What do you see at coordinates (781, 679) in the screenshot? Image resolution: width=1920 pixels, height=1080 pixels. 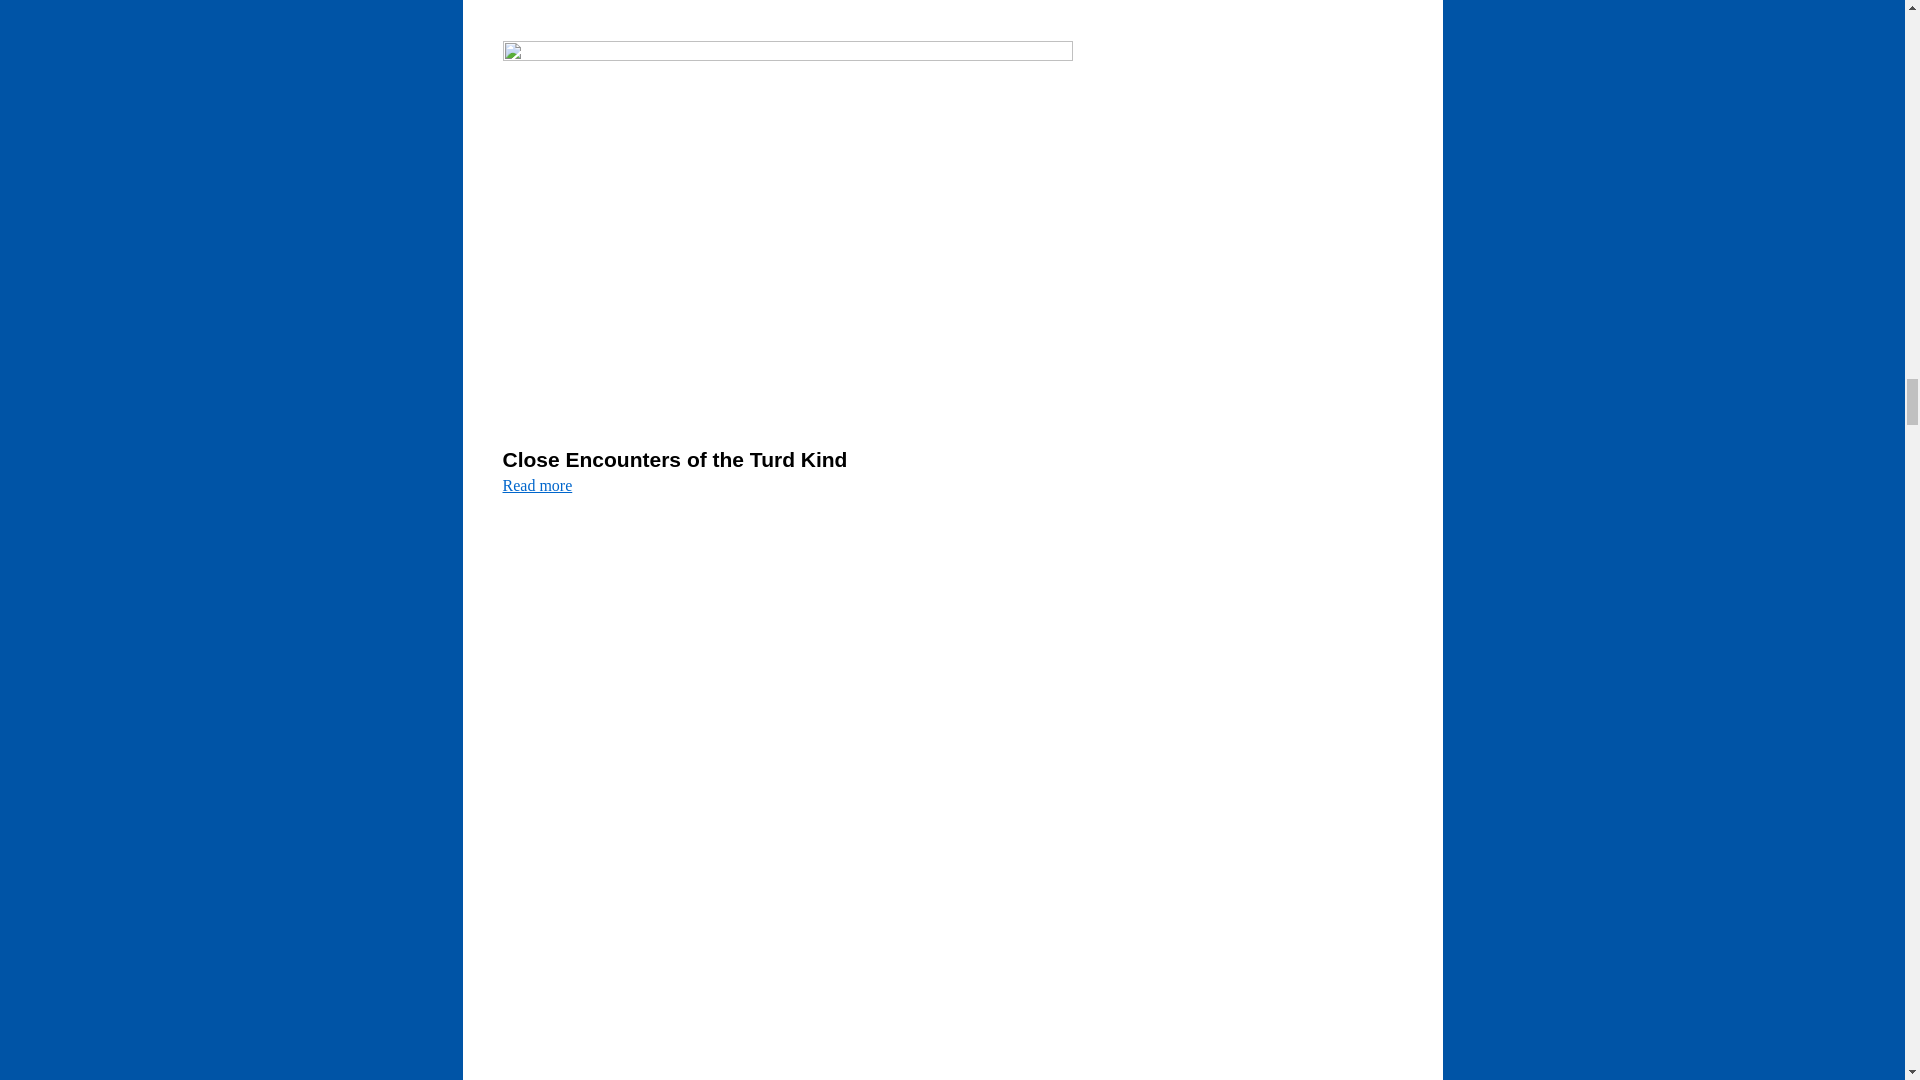 I see `YouTube video player` at bounding box center [781, 679].